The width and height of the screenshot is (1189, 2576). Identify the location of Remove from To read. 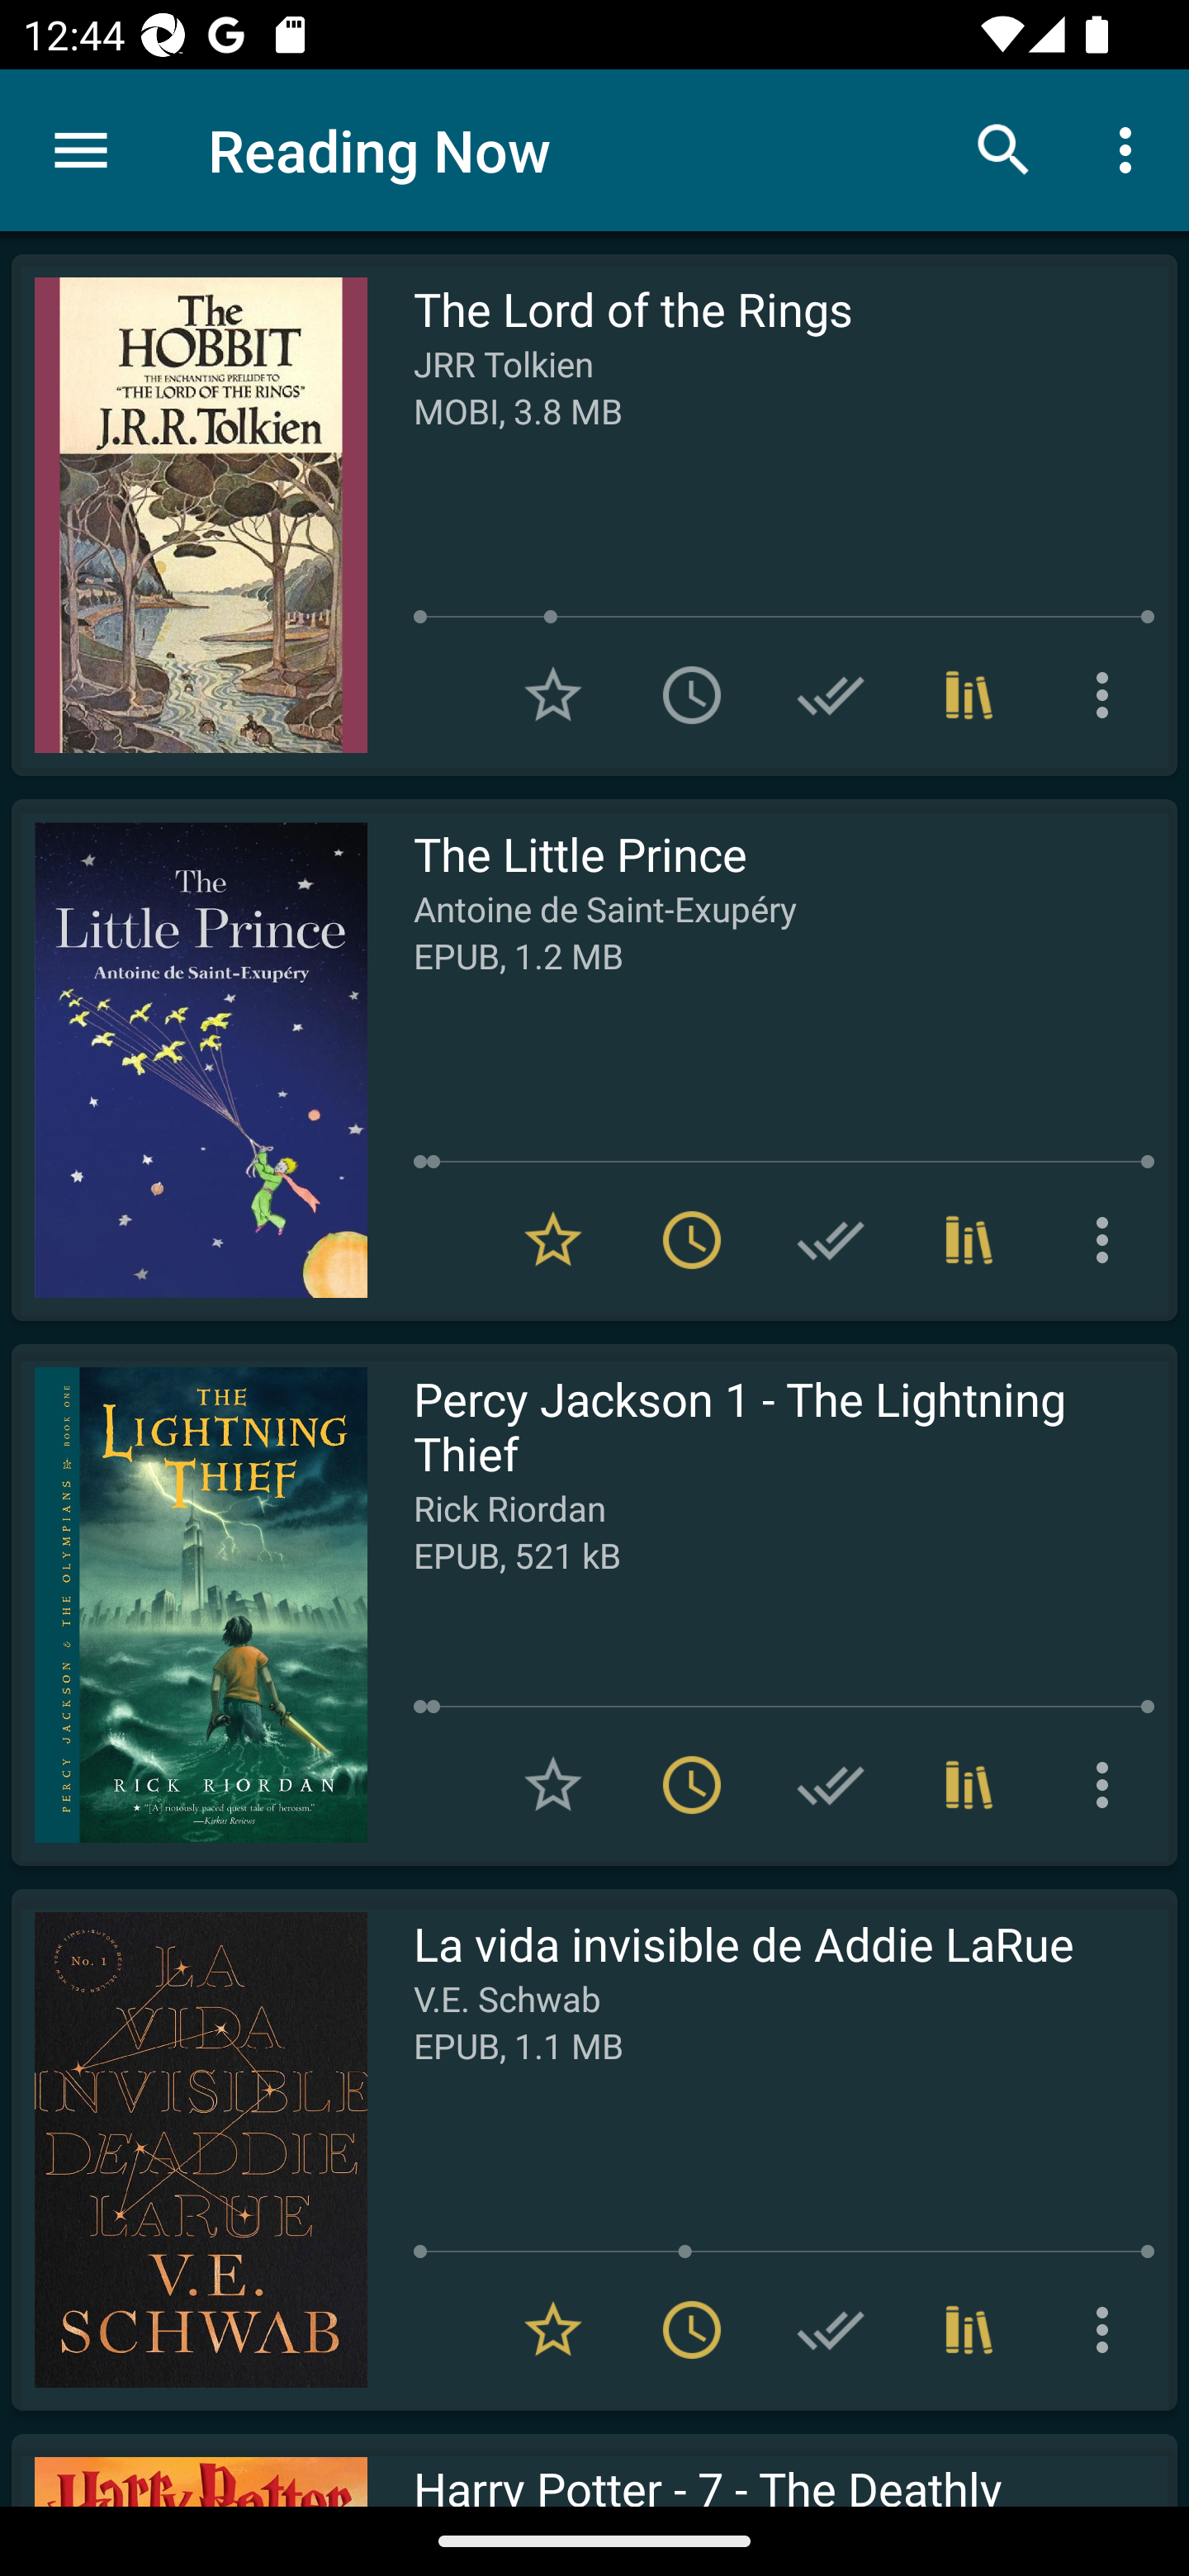
(692, 1238).